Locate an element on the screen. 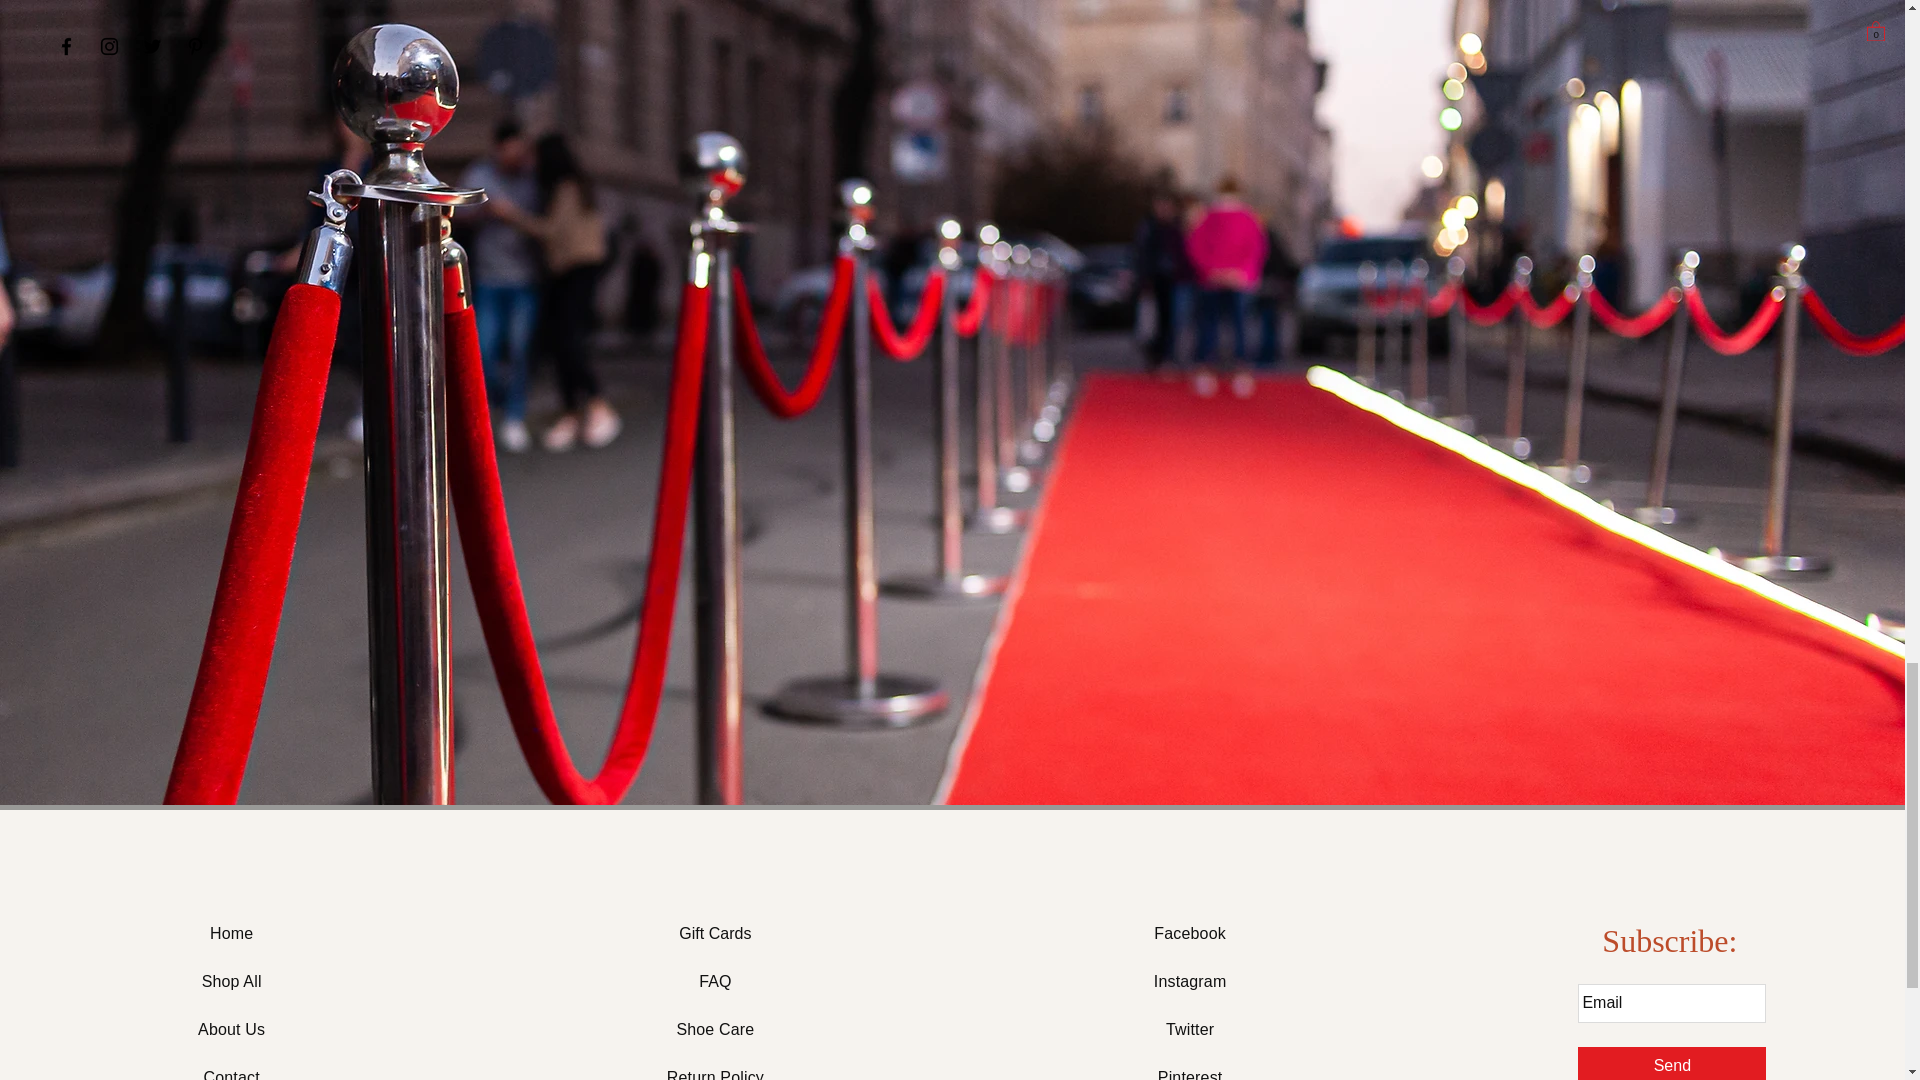  Send is located at coordinates (1672, 1063).